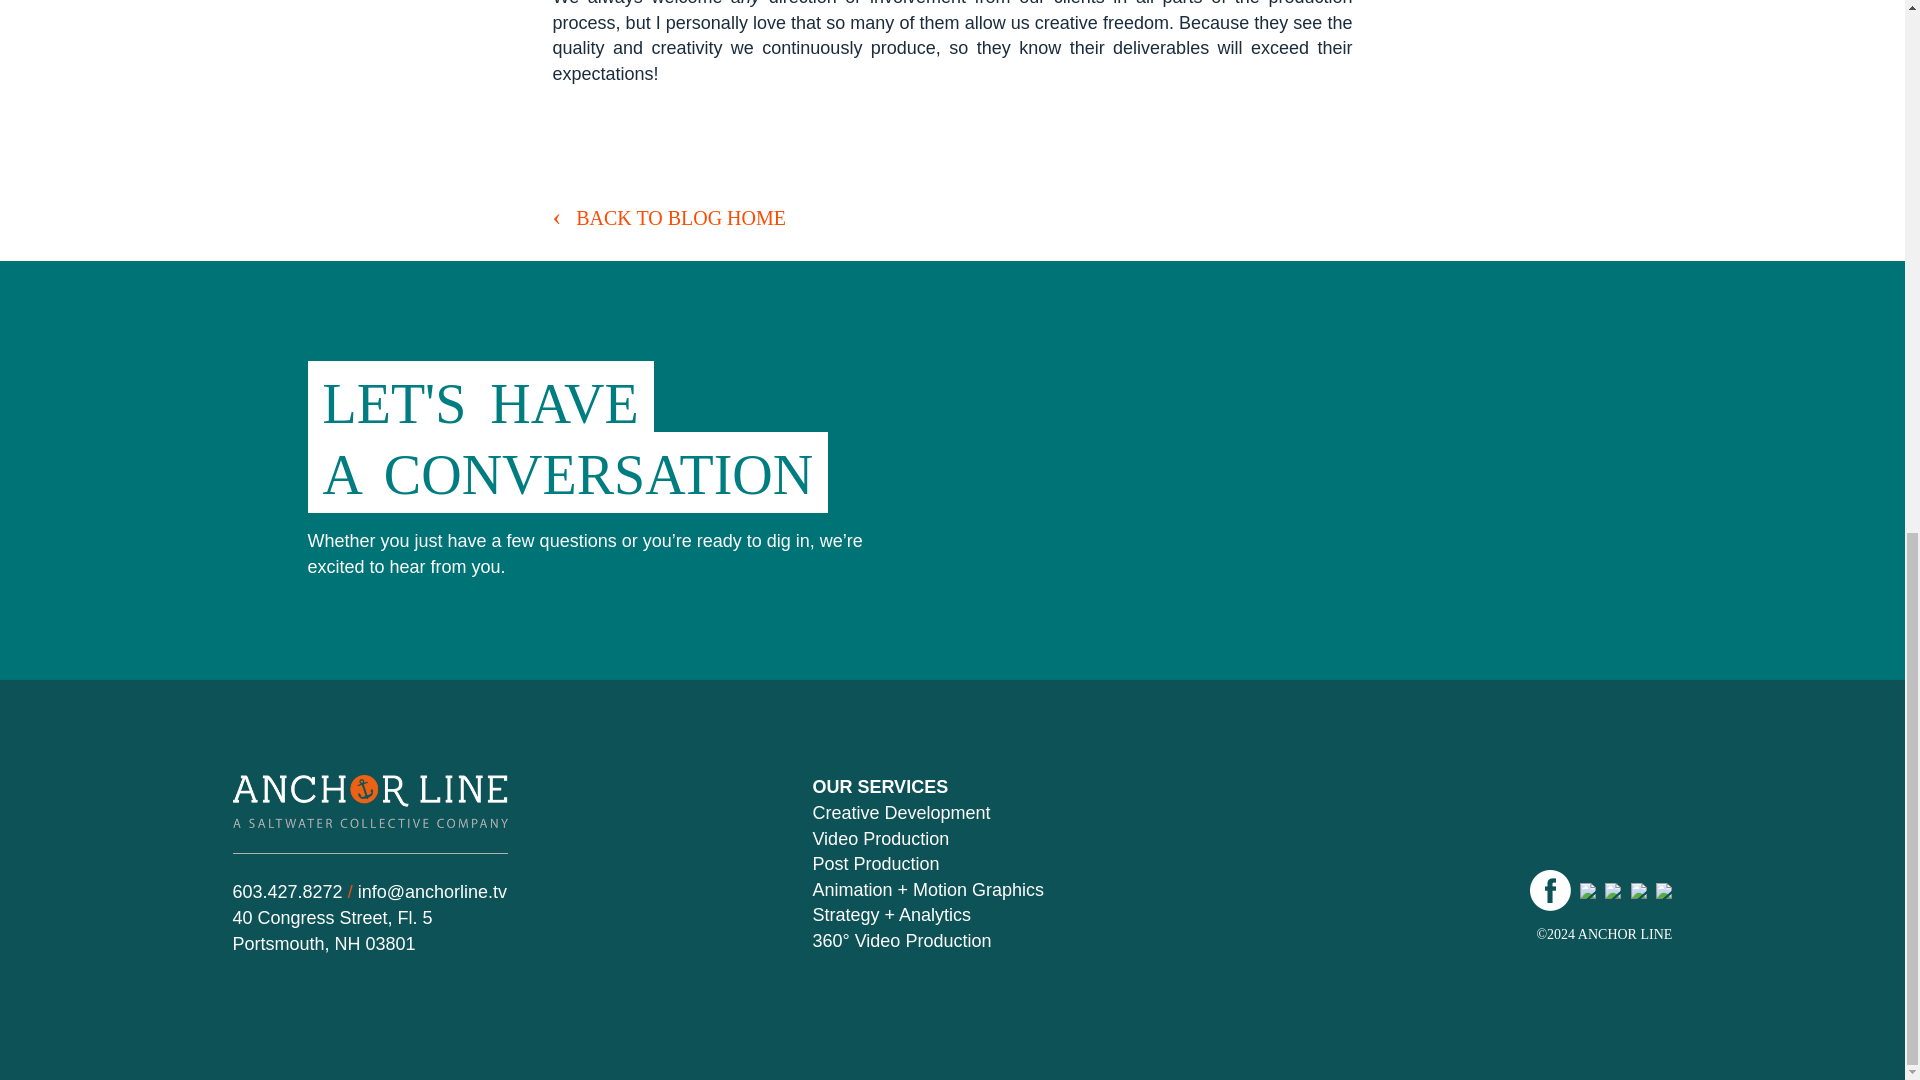  What do you see at coordinates (901, 812) in the screenshot?
I see `Creative Development` at bounding box center [901, 812].